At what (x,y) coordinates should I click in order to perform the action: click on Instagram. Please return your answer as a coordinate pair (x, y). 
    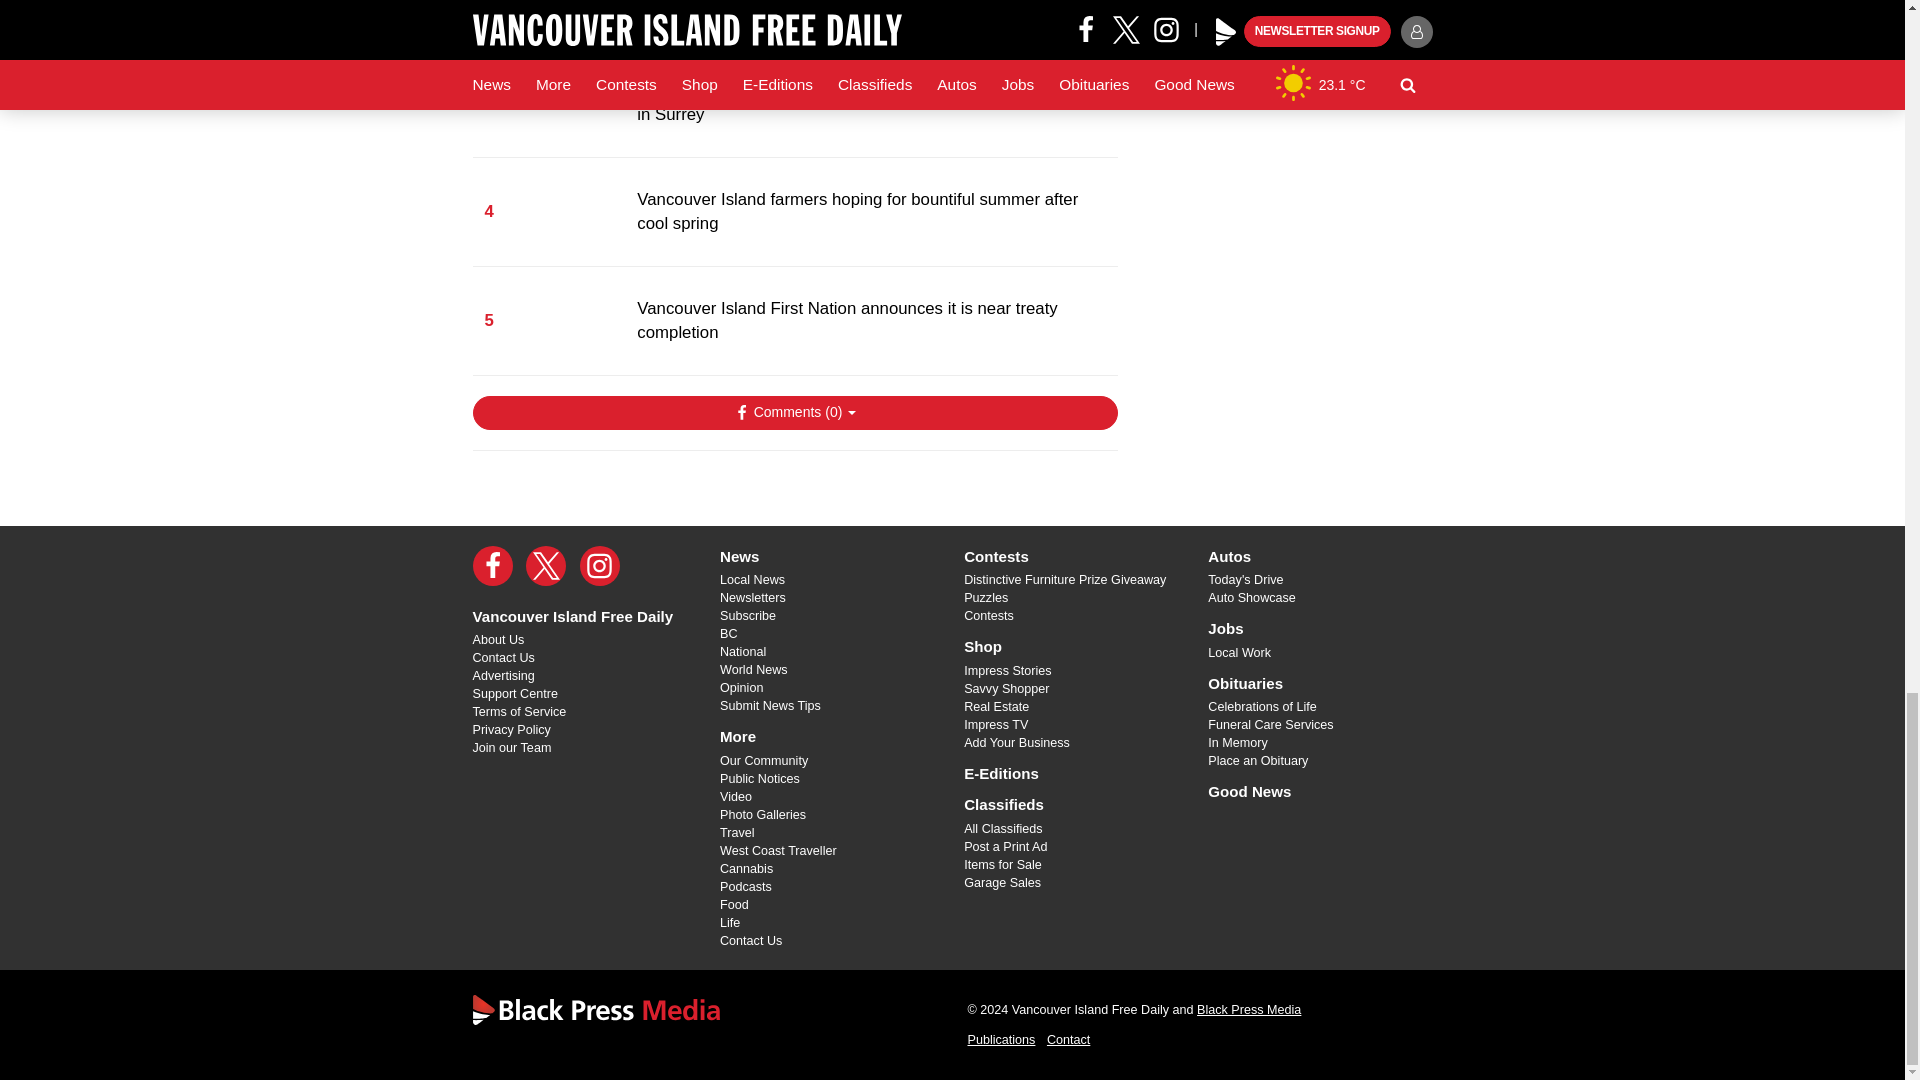
    Looking at the image, I should click on (600, 566).